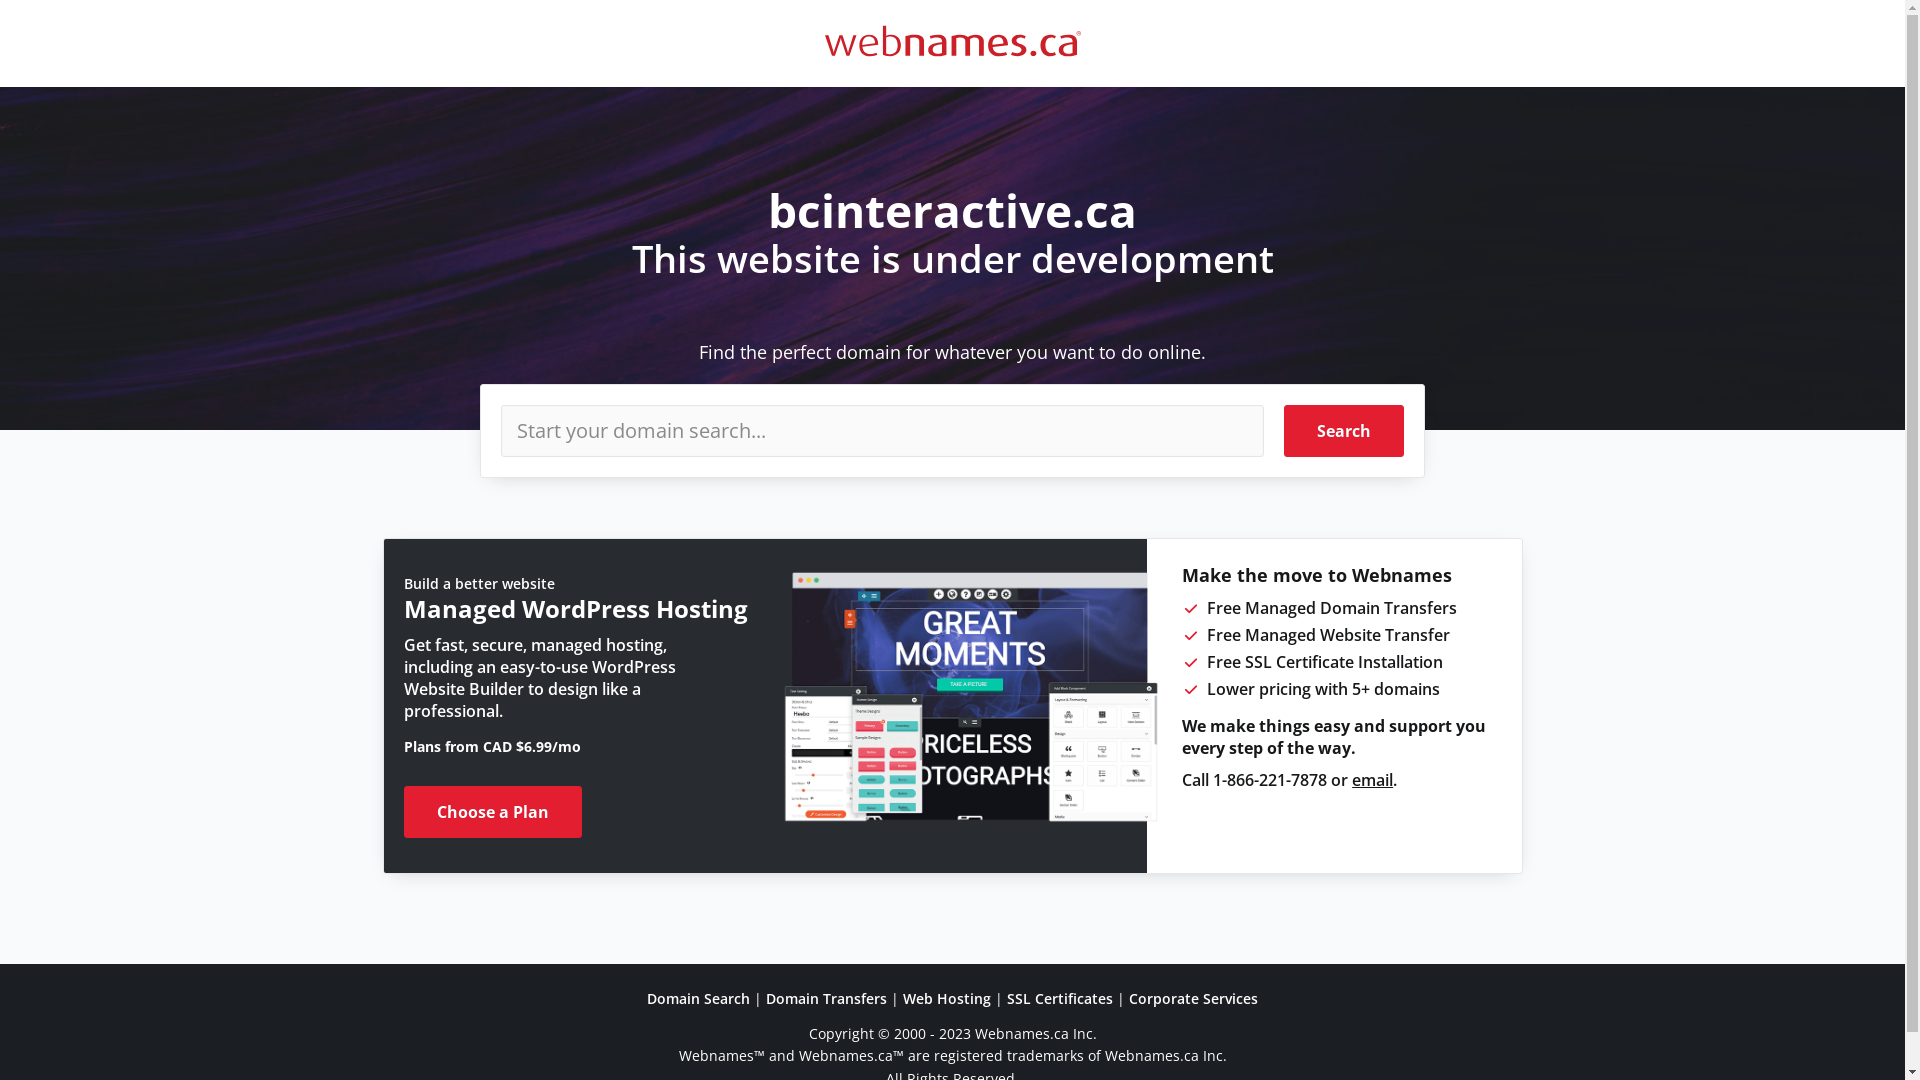  I want to click on Web Hosting, so click(947, 998).